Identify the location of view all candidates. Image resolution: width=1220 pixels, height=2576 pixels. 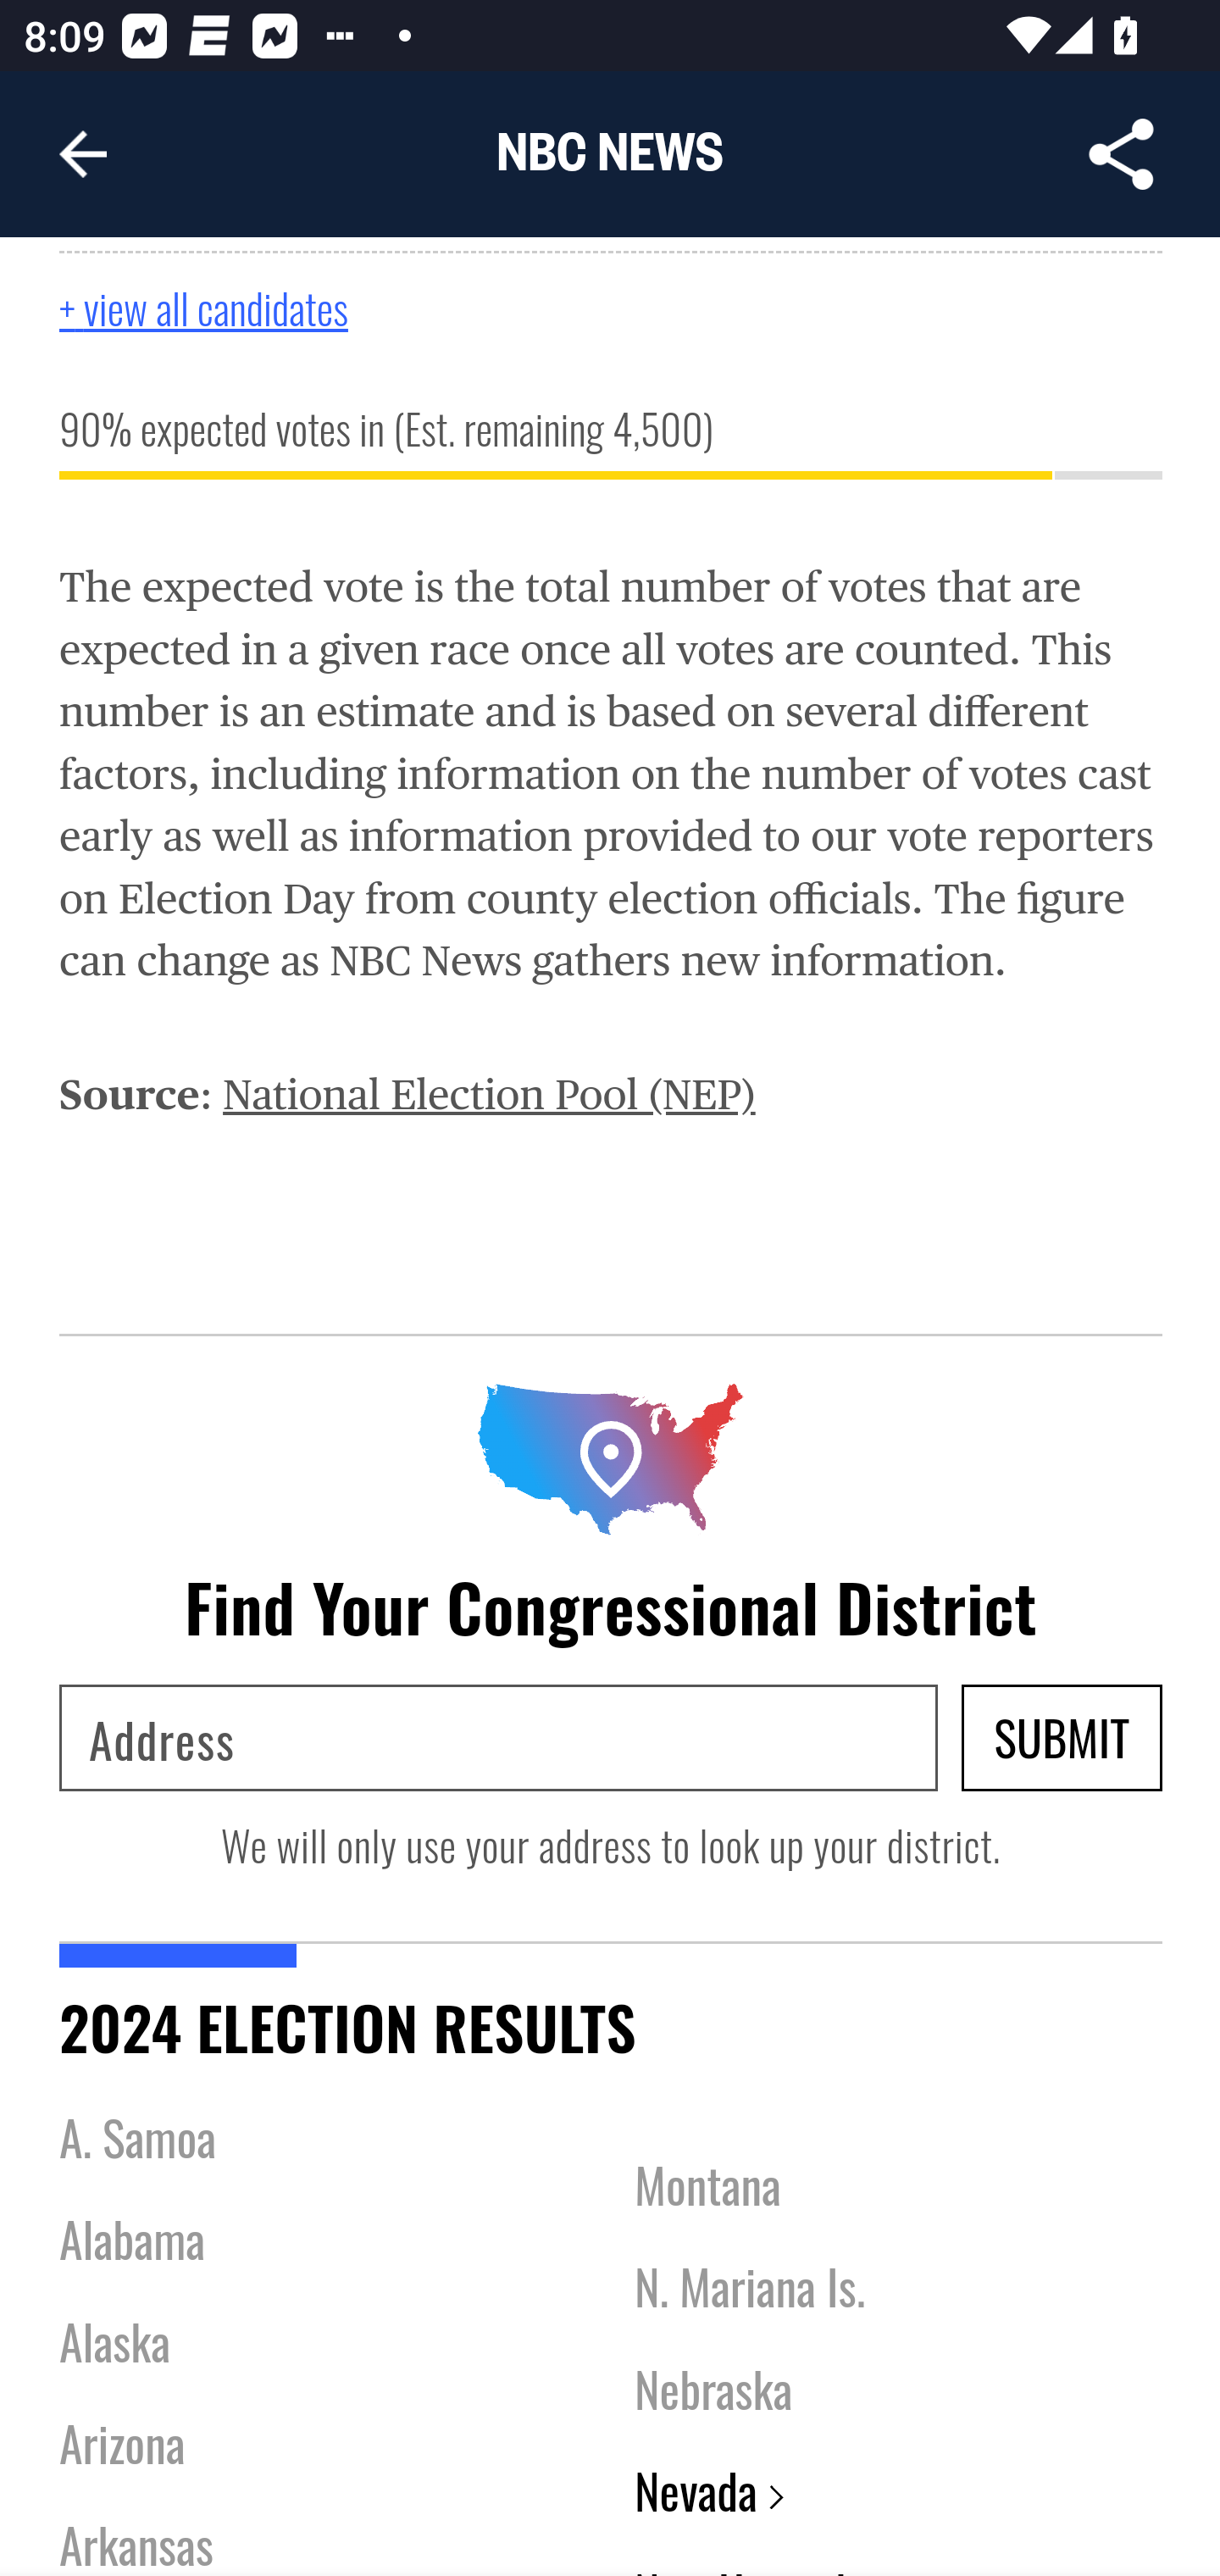
(237, 308).